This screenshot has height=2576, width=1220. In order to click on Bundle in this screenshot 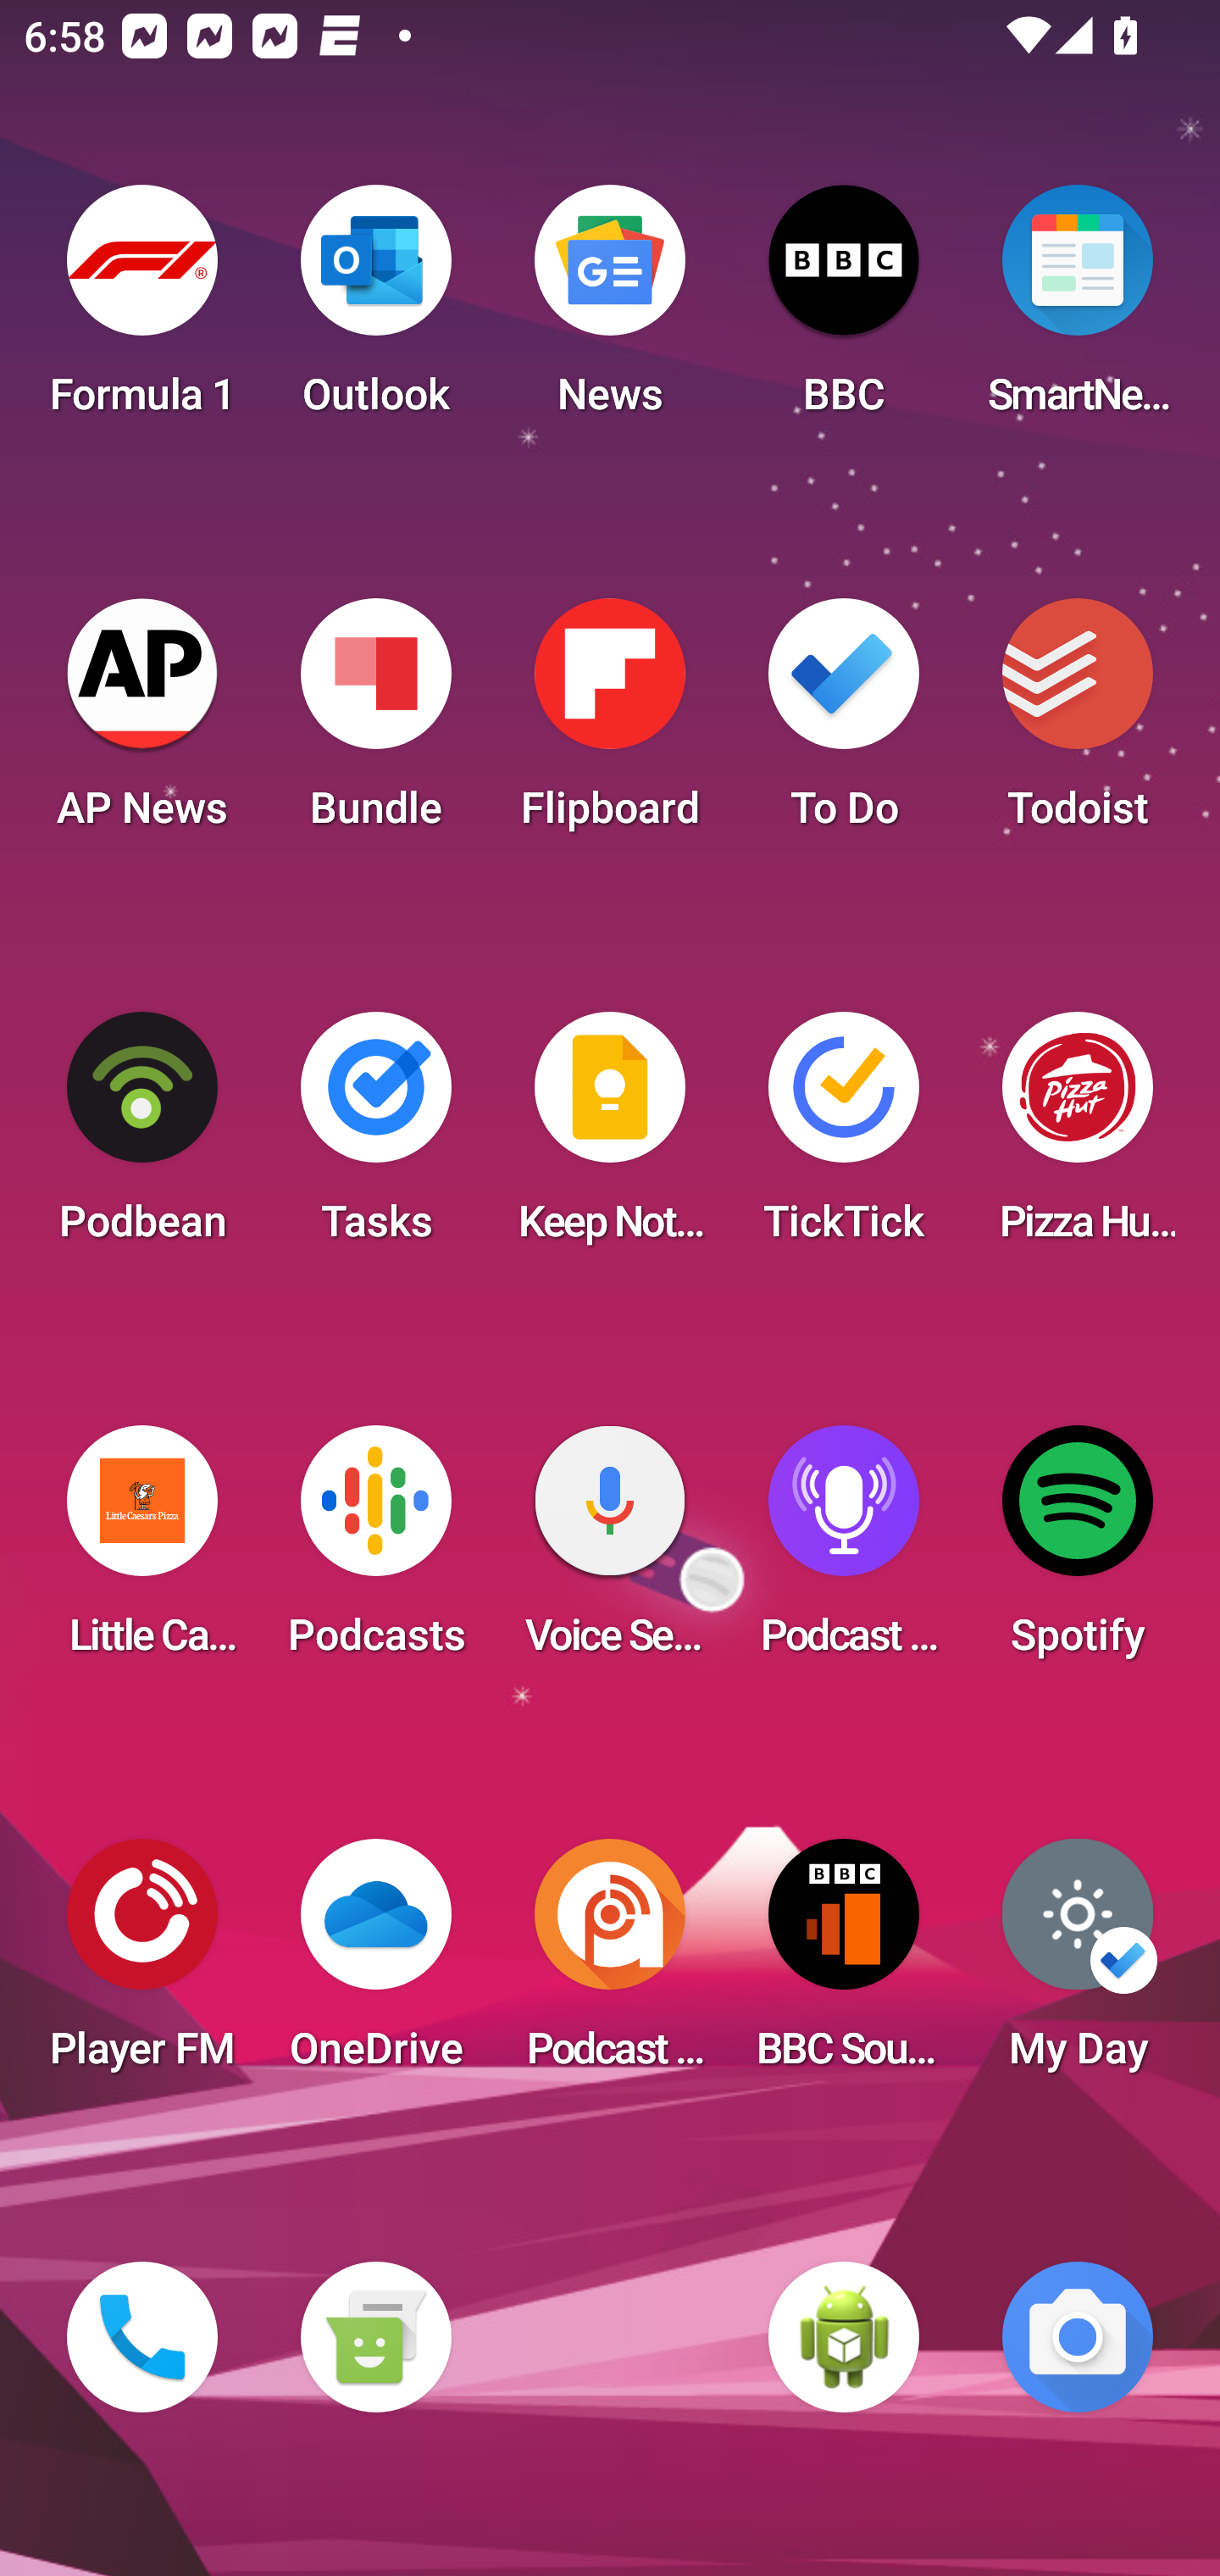, I will do `click(375, 724)`.